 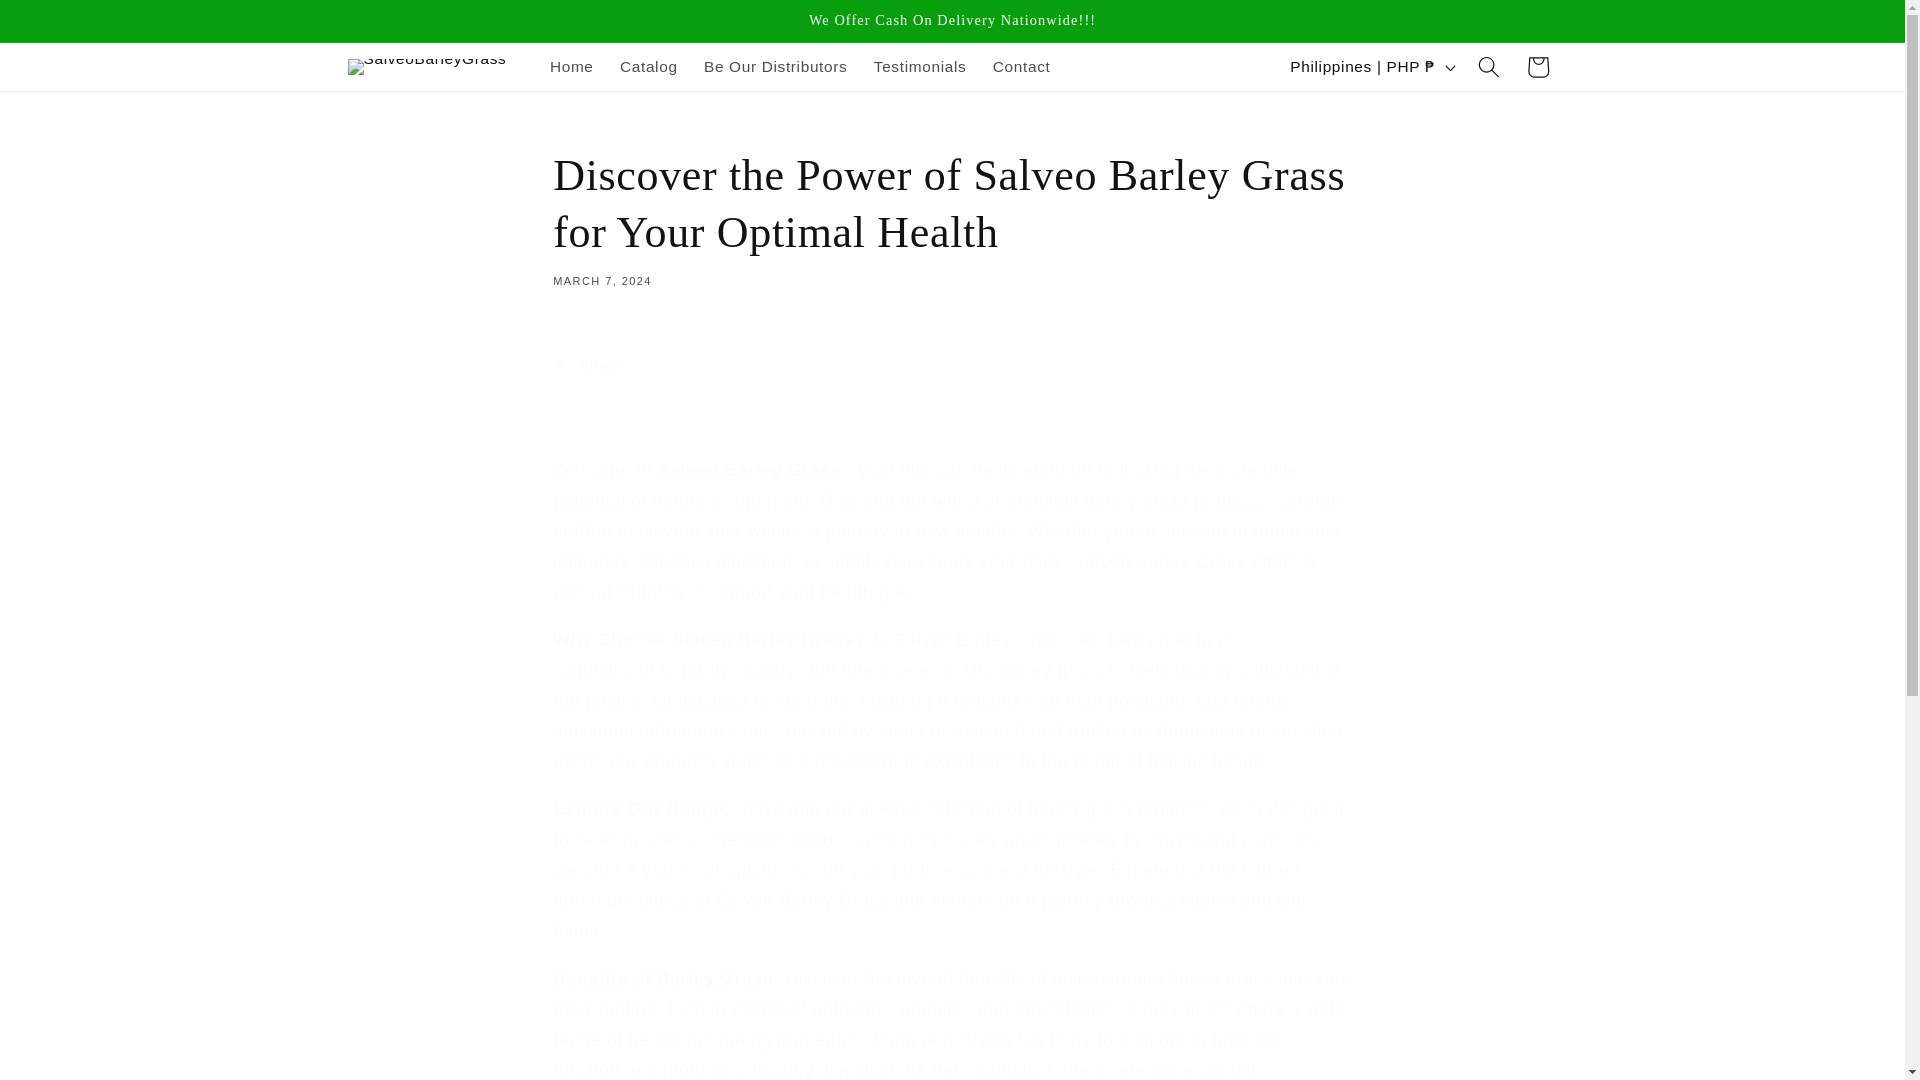 What do you see at coordinates (1538, 66) in the screenshot?
I see `Cart` at bounding box center [1538, 66].